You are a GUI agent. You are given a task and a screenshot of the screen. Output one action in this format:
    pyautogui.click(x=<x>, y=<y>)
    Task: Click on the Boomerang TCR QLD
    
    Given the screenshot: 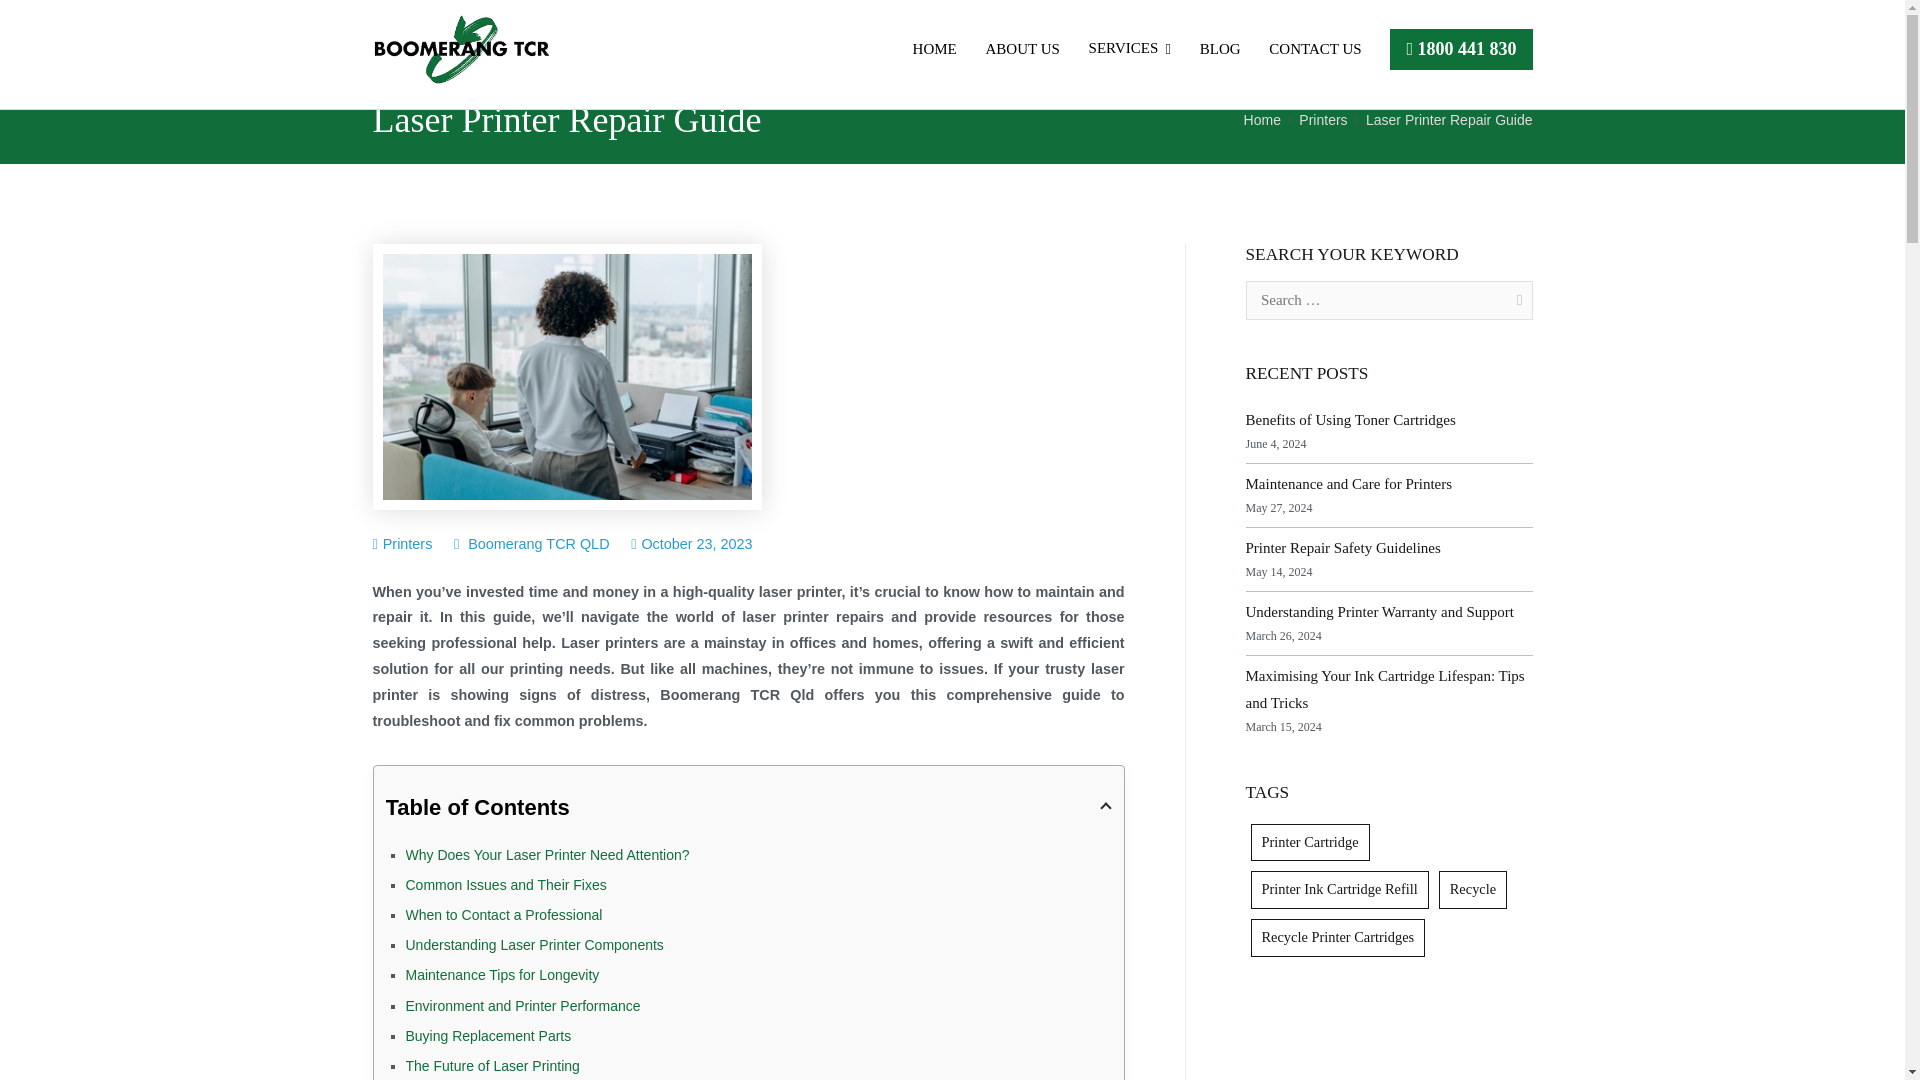 What is the action you would take?
    pyautogui.click(x=538, y=543)
    